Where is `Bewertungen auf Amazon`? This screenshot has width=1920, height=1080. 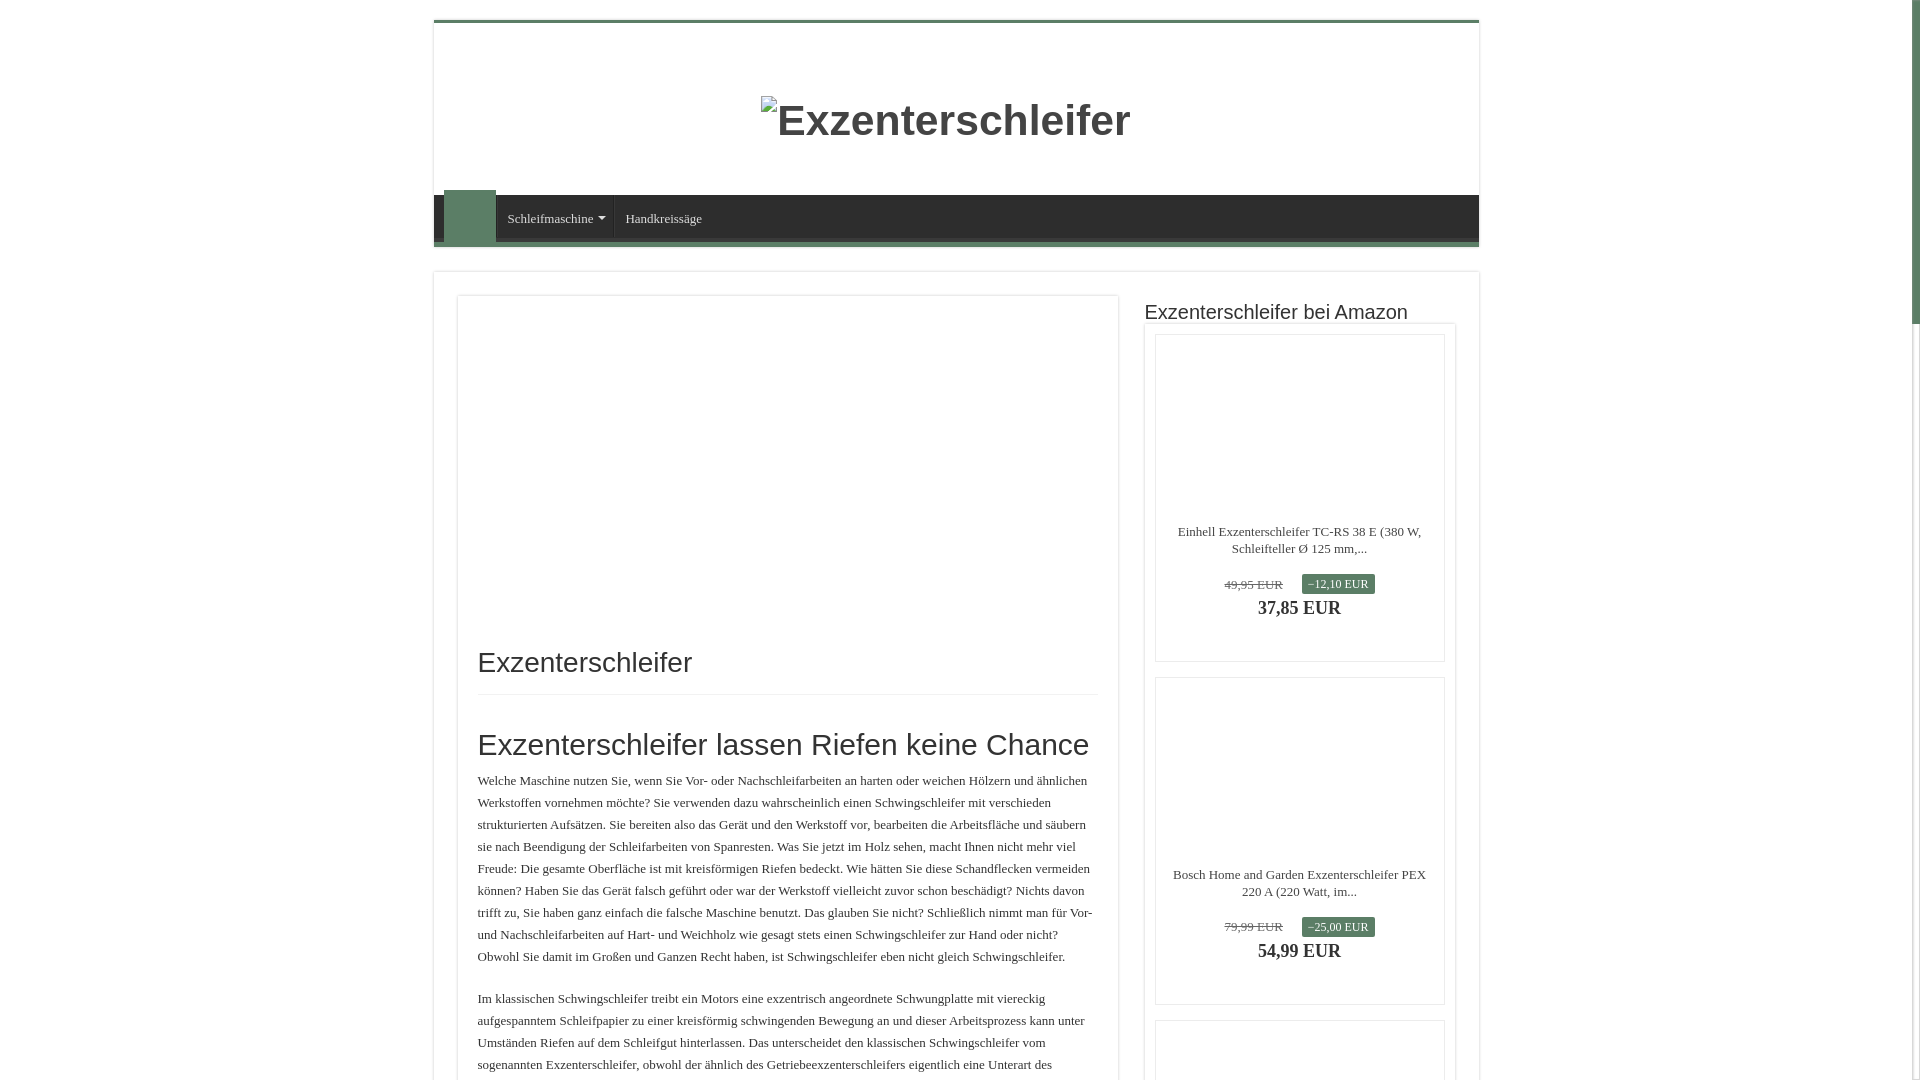 Bewertungen auf Amazon is located at coordinates (1300, 504).